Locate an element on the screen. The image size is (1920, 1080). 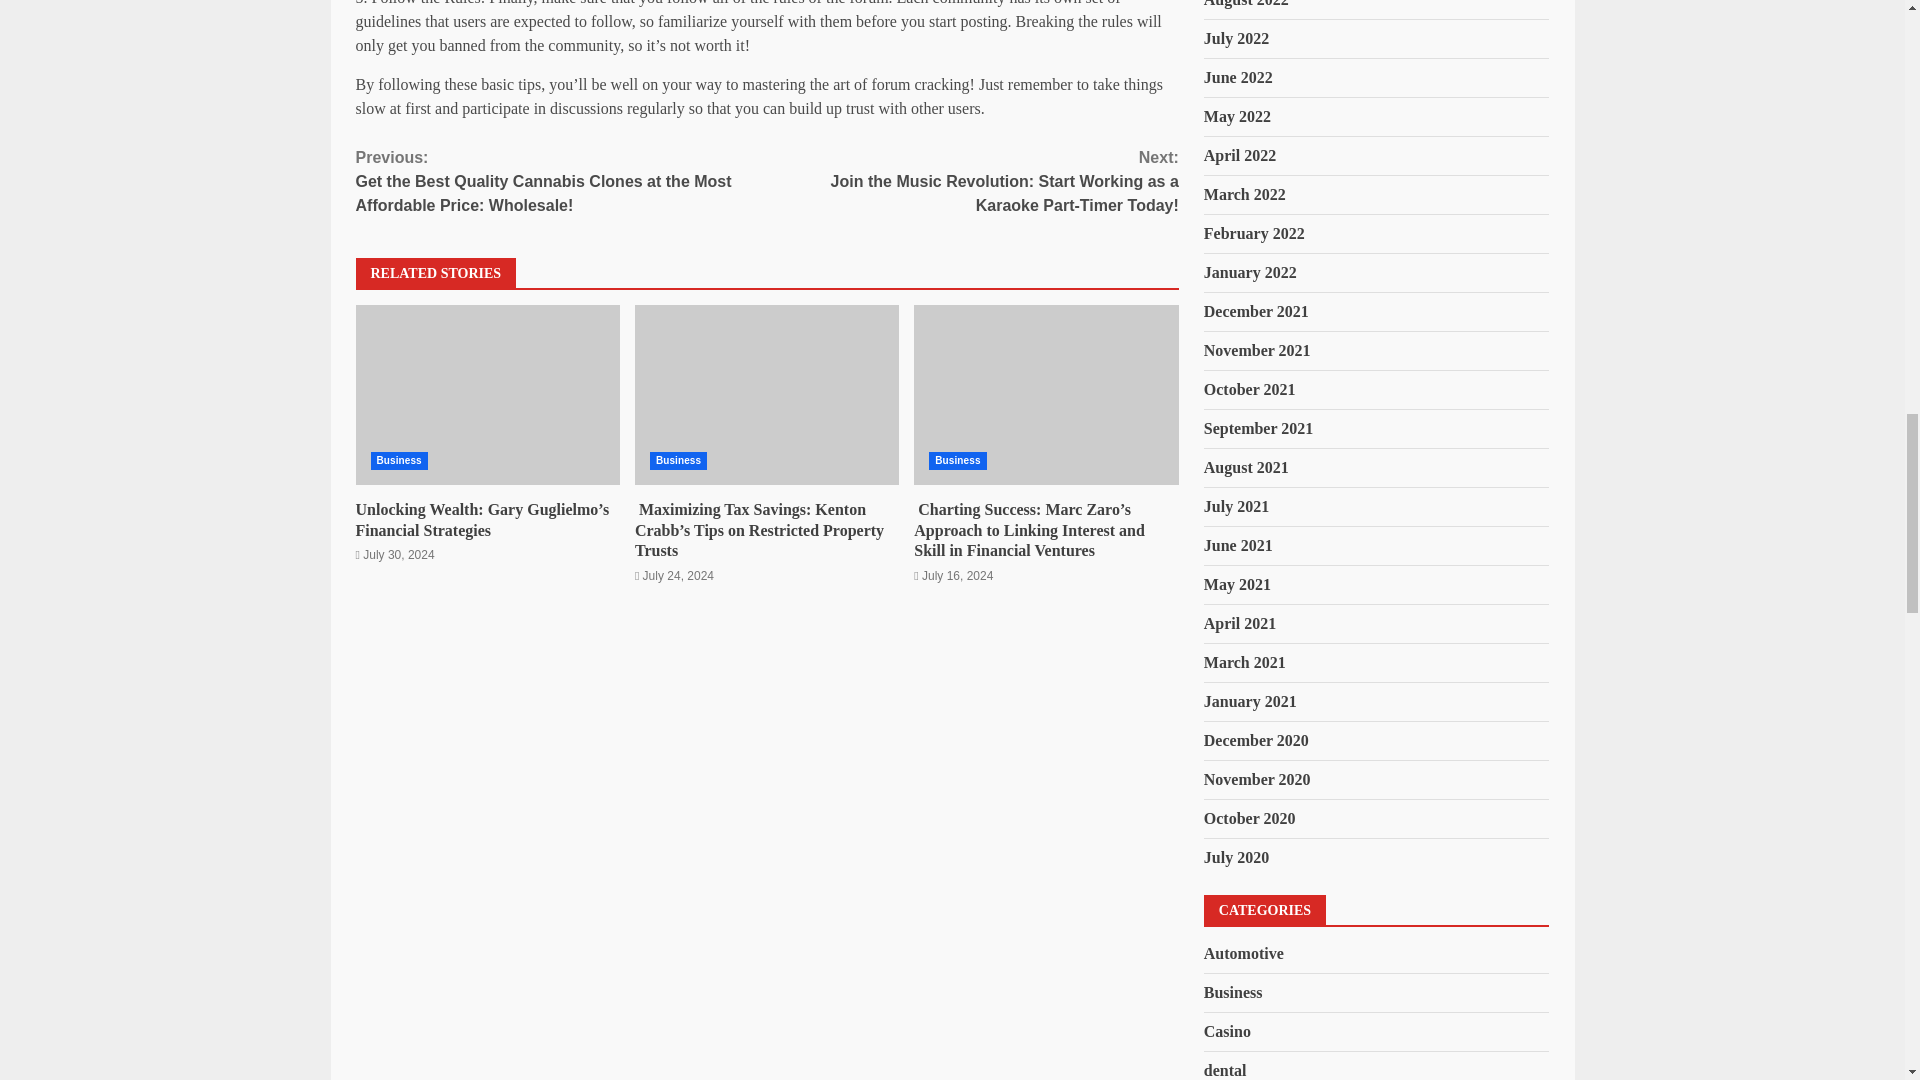
Business is located at coordinates (678, 460).